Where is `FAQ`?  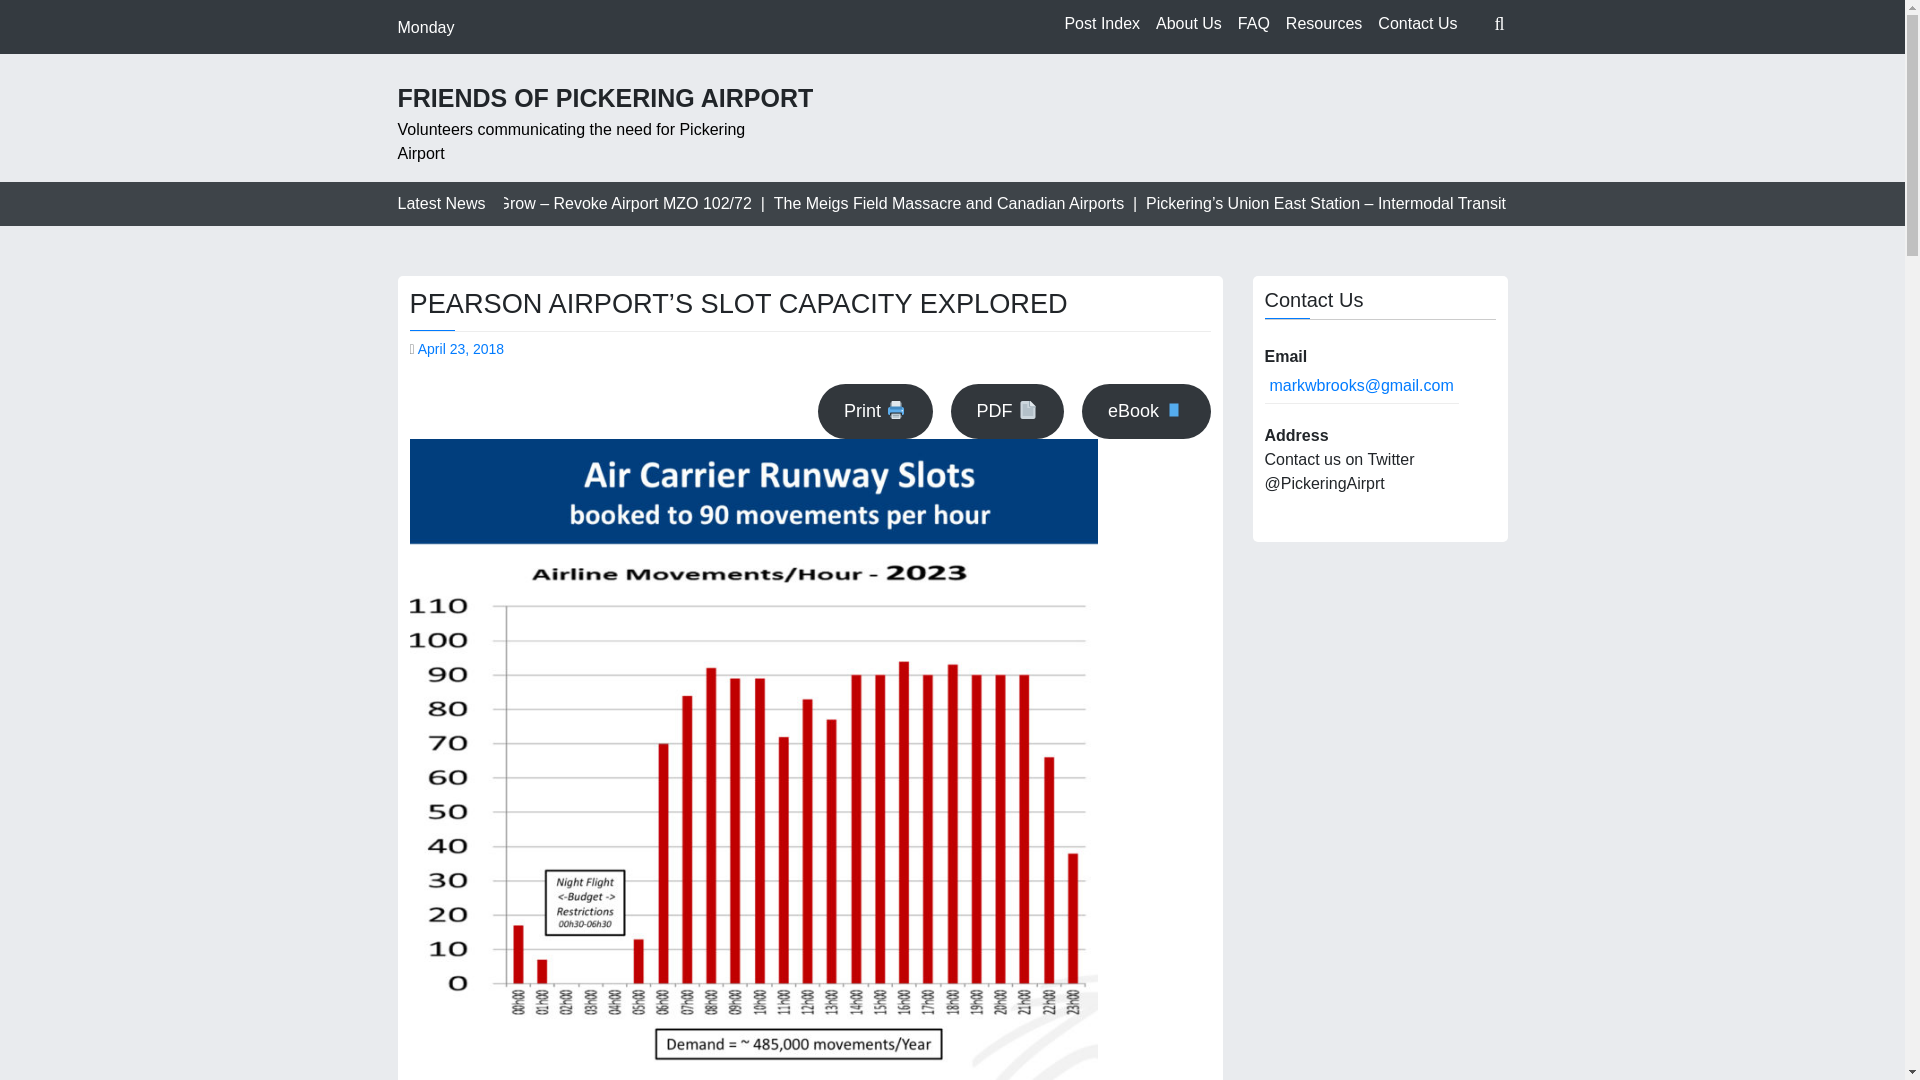 FAQ is located at coordinates (1254, 24).